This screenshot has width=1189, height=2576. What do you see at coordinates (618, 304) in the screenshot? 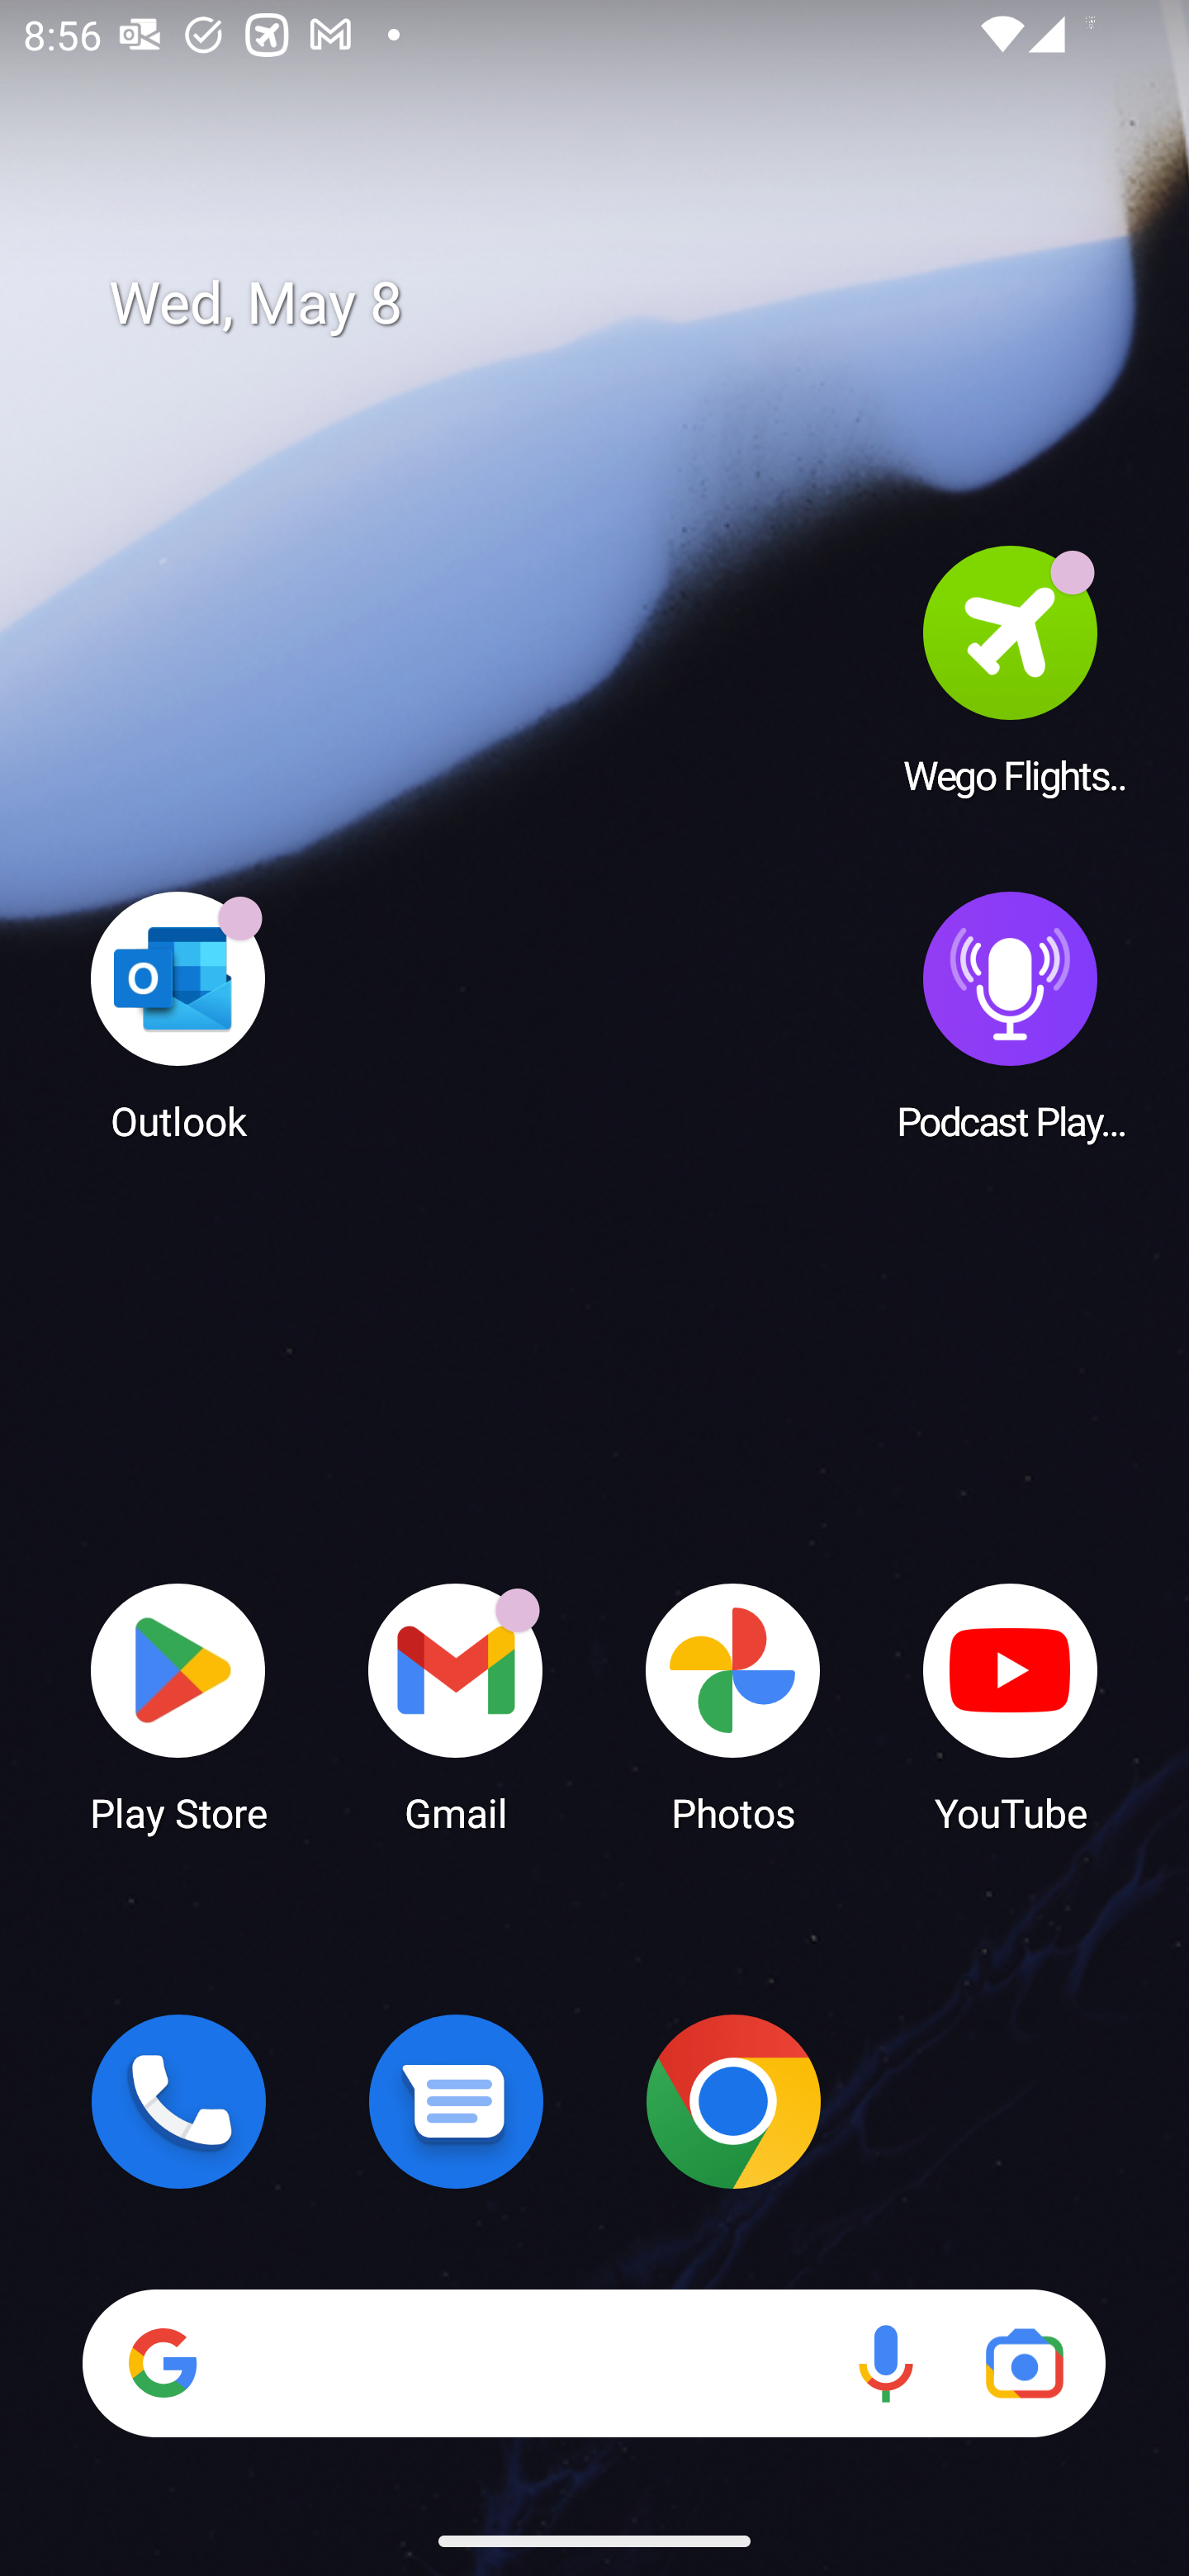
I see `Wed, May 8` at bounding box center [618, 304].